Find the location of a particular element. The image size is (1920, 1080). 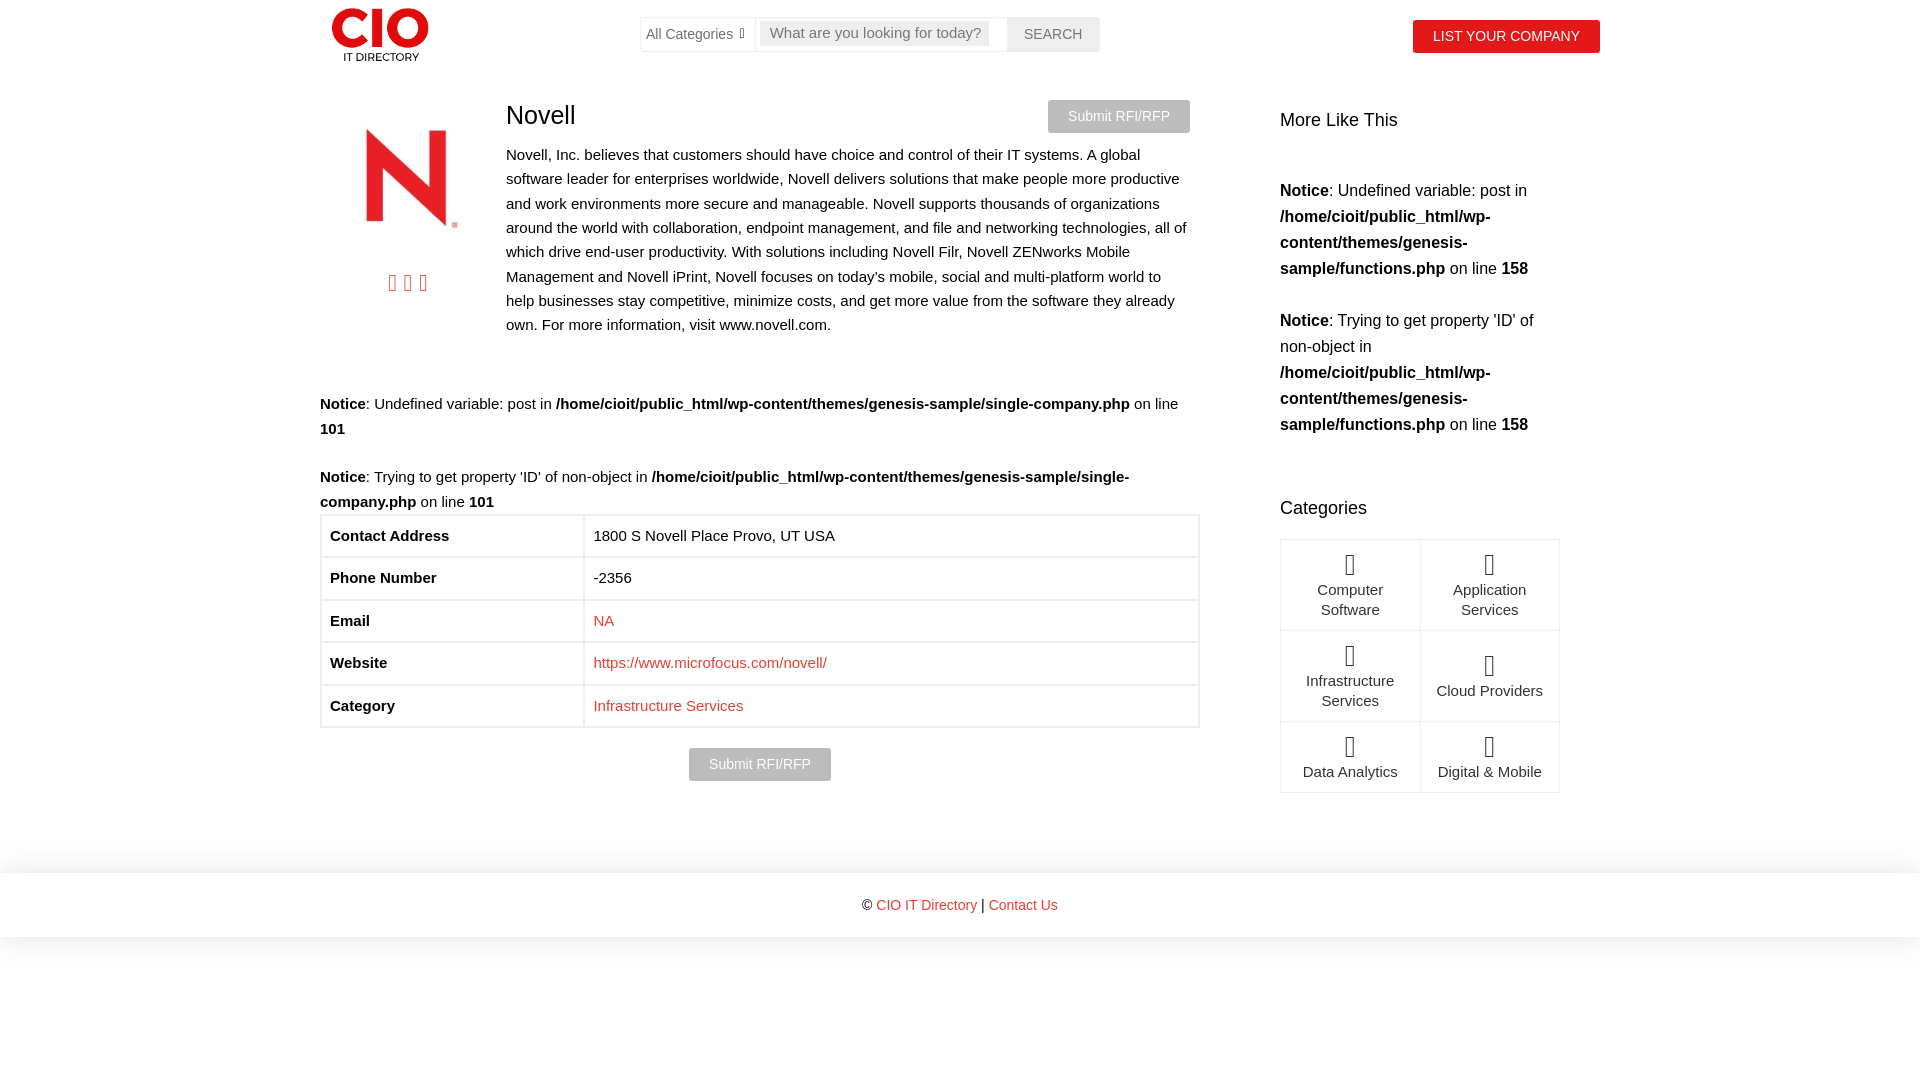

Infrastructure Services is located at coordinates (668, 704).